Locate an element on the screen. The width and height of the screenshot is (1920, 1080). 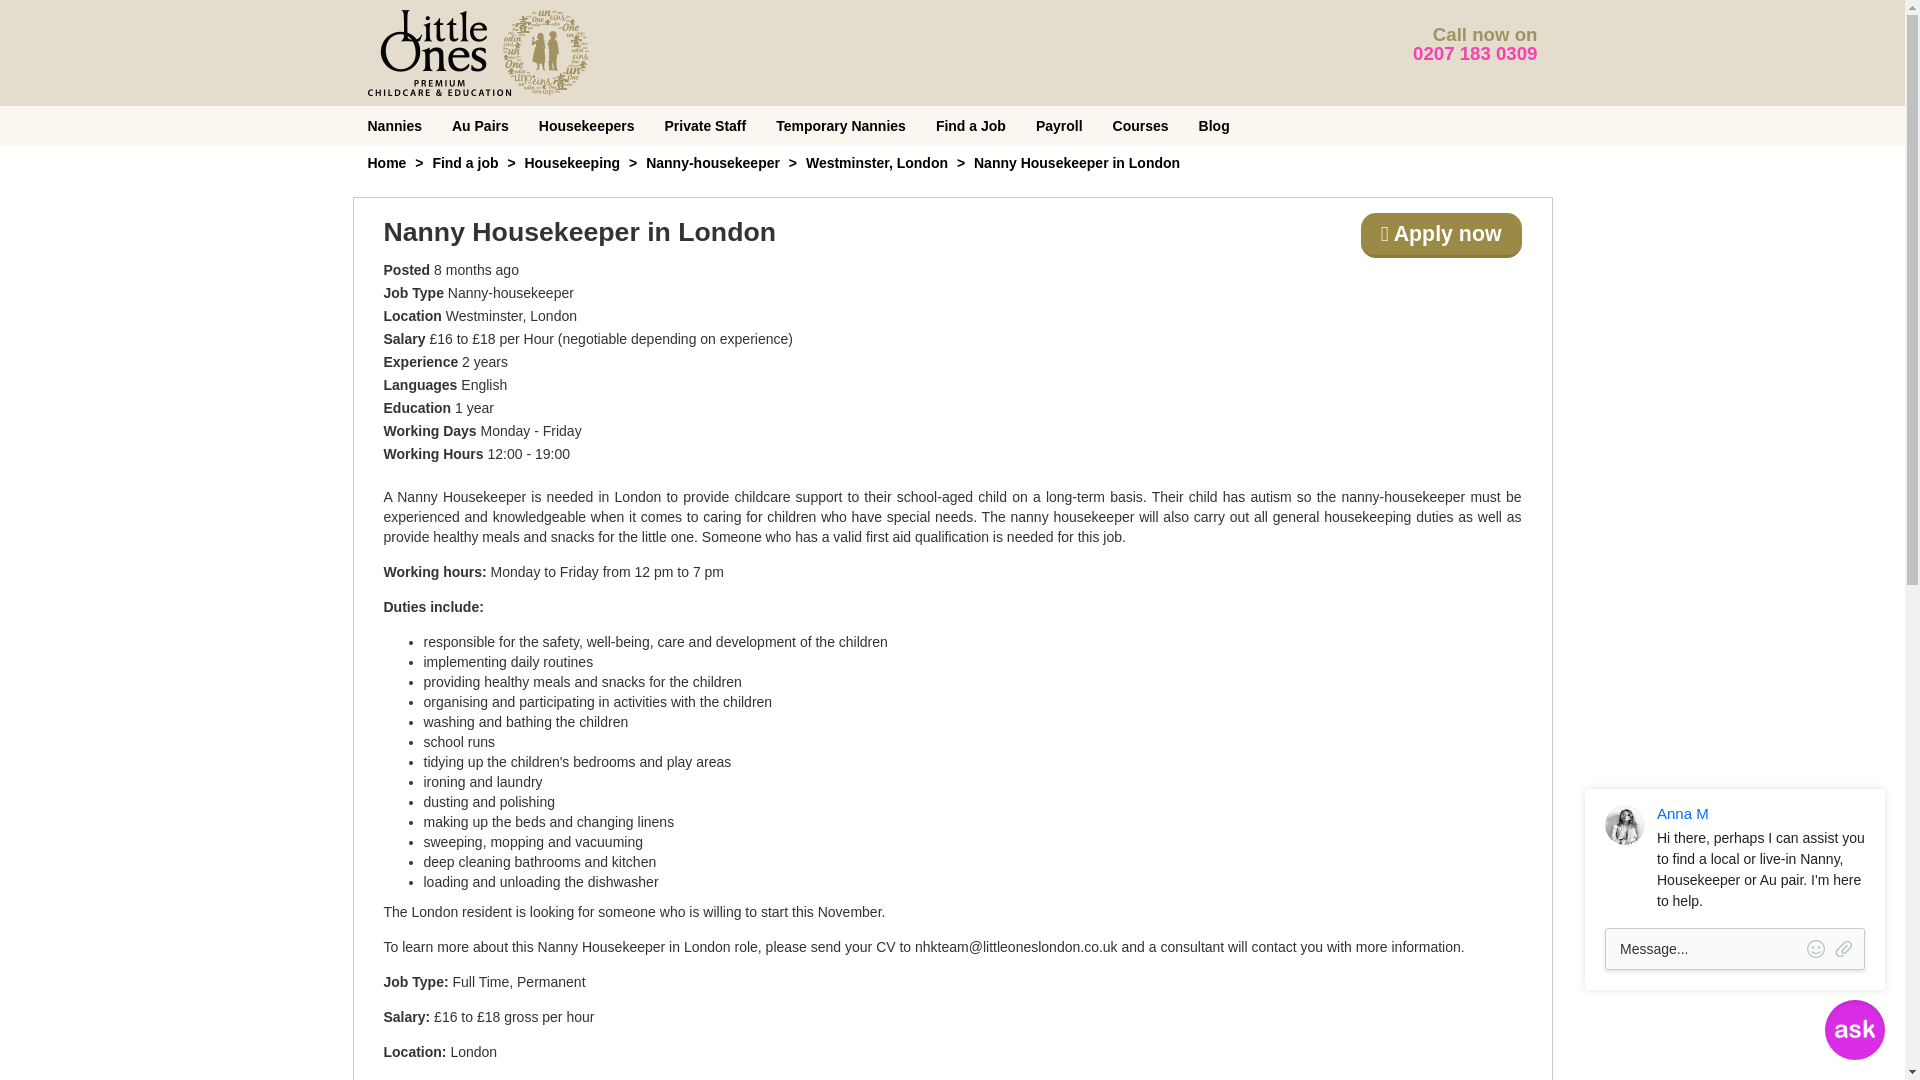
Housekeepers is located at coordinates (587, 125).